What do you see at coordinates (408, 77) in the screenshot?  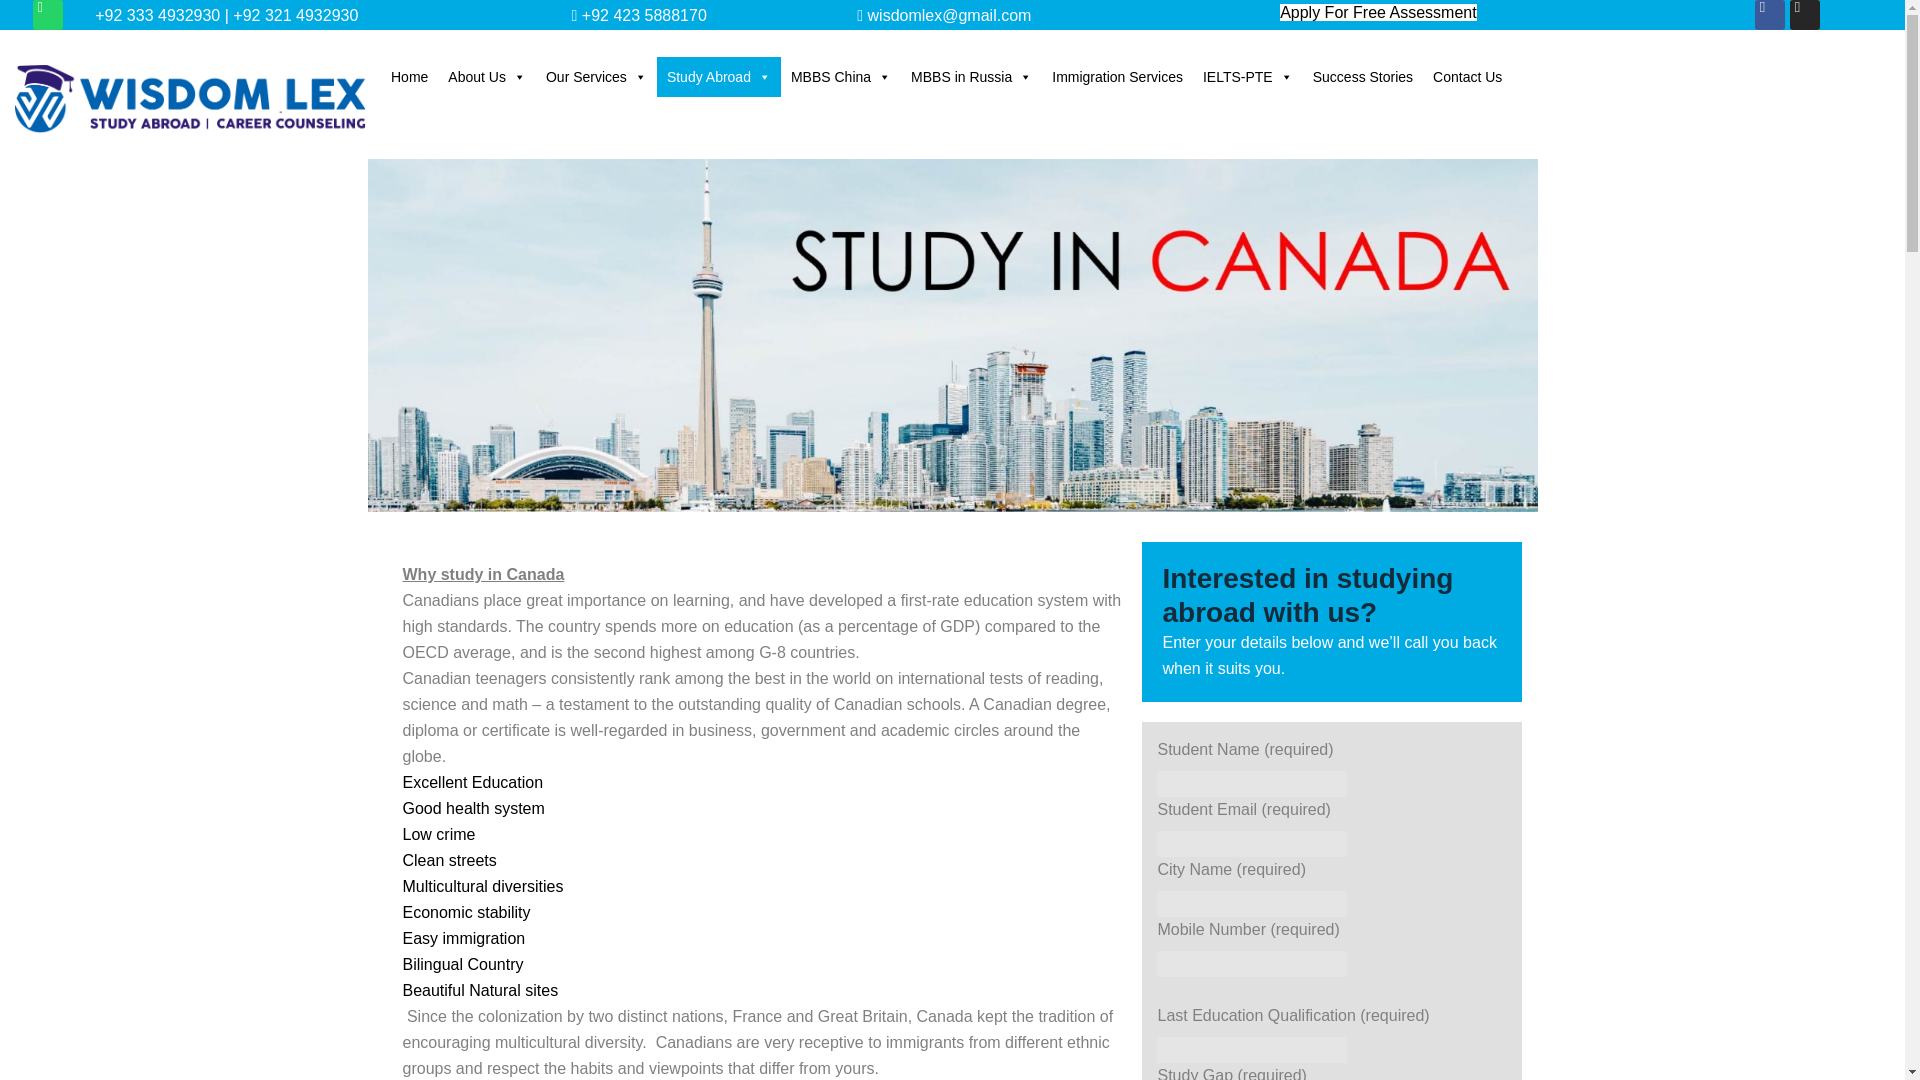 I see `Home` at bounding box center [408, 77].